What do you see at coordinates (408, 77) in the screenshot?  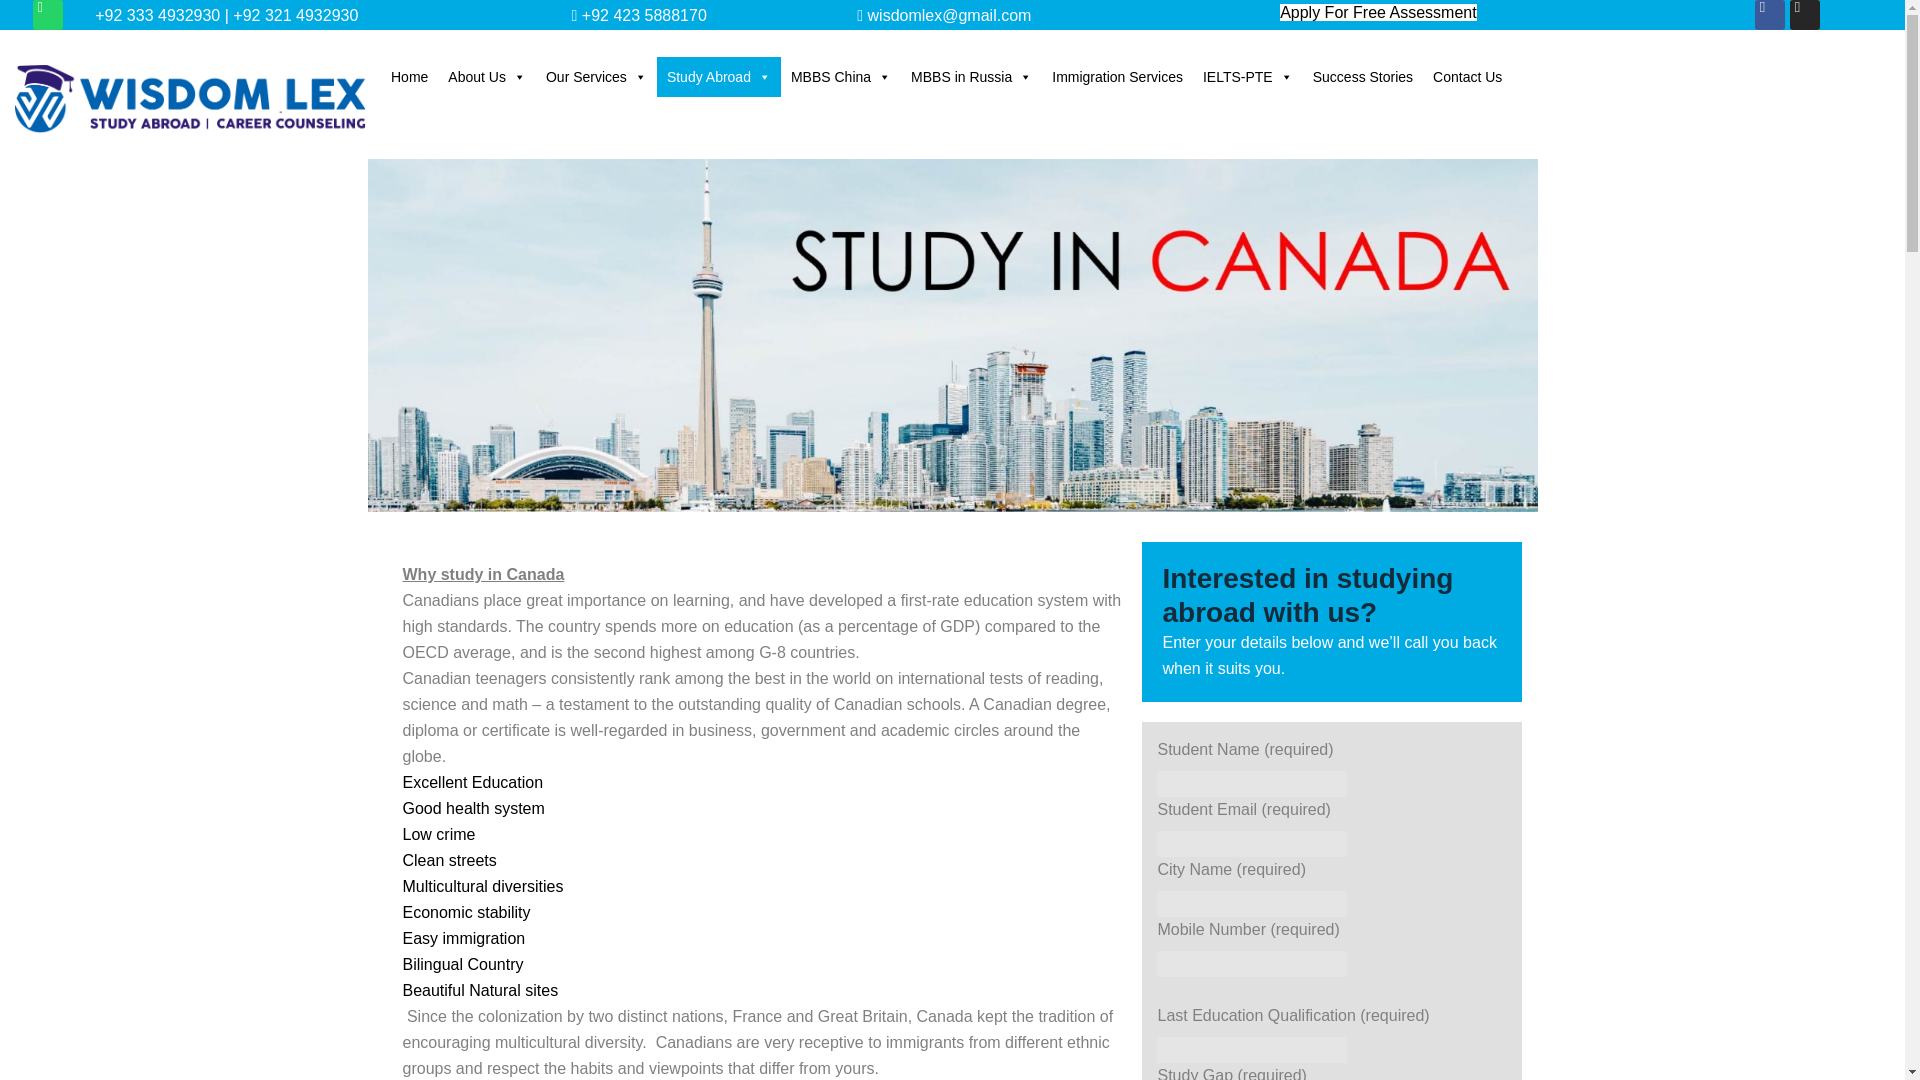 I see `Home` at bounding box center [408, 77].